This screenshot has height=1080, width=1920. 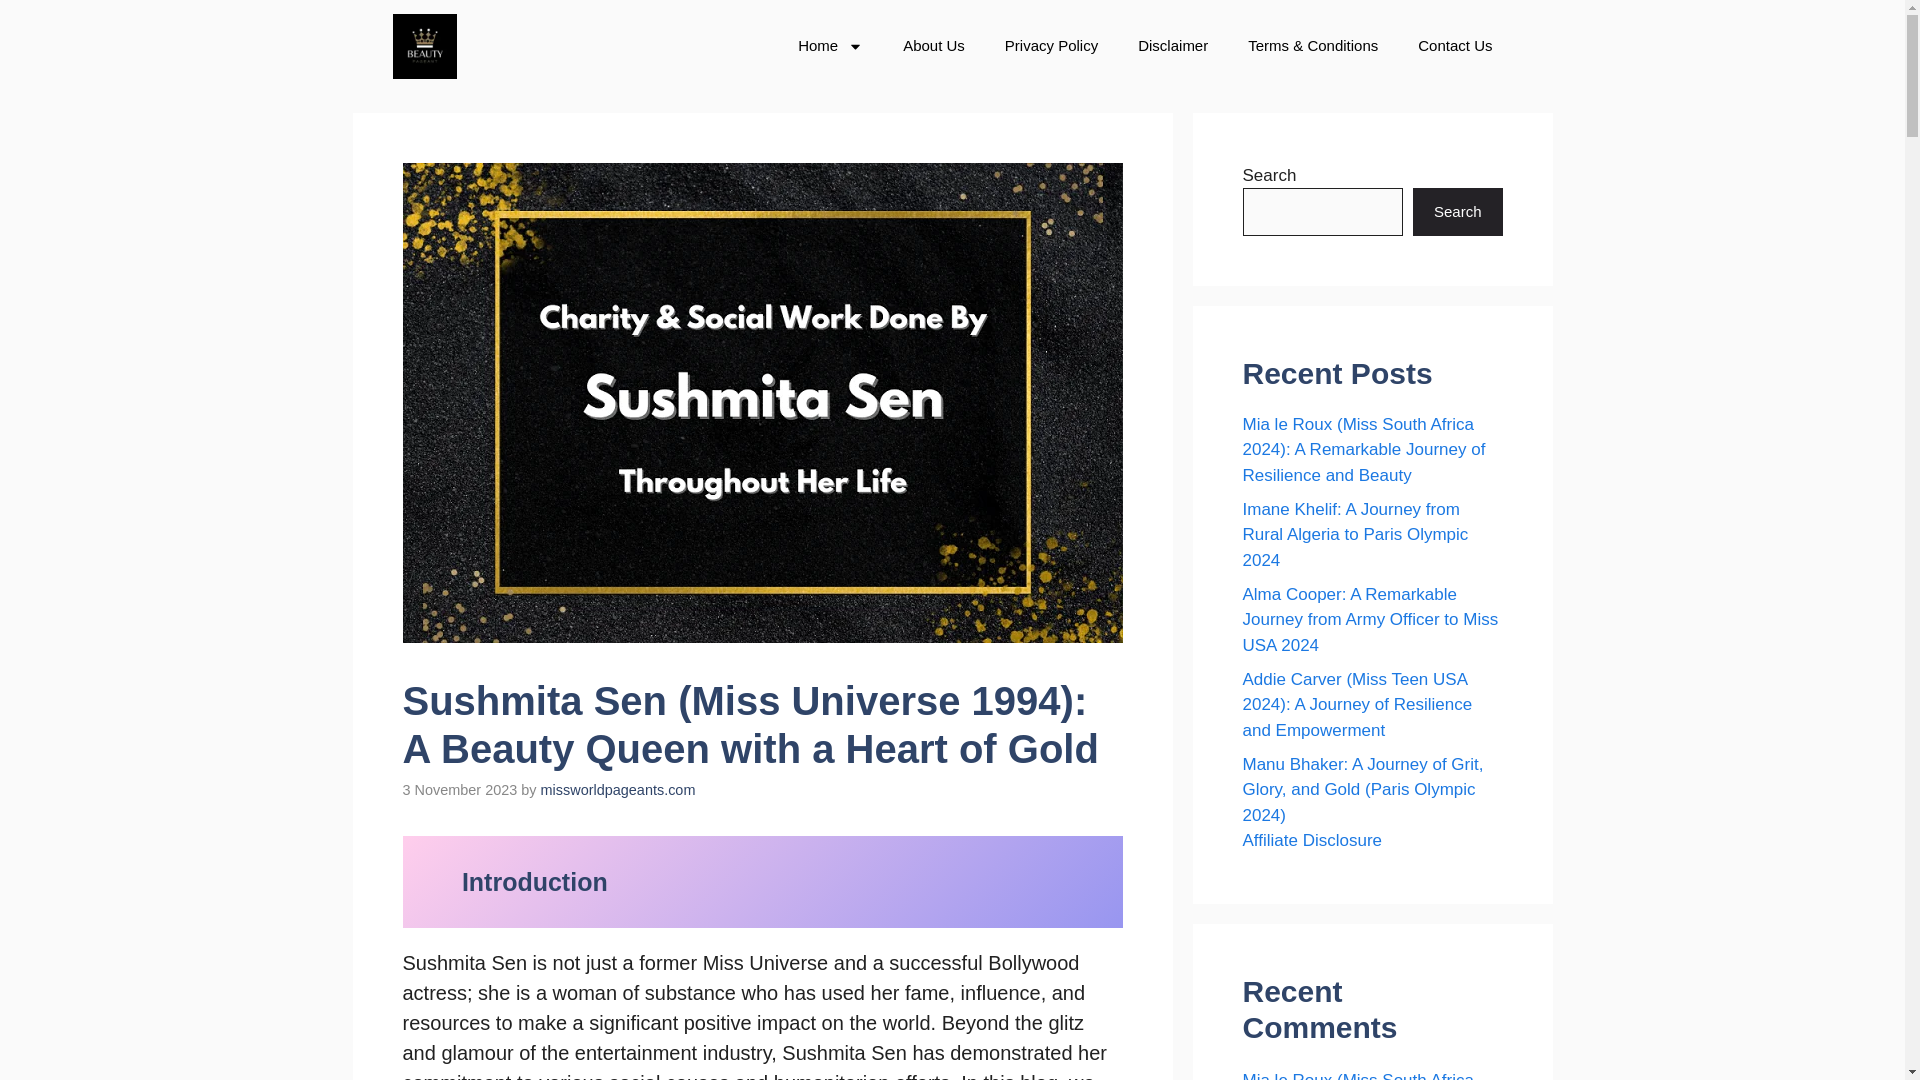 What do you see at coordinates (618, 790) in the screenshot?
I see `View all posts by missworldpageants.com` at bounding box center [618, 790].